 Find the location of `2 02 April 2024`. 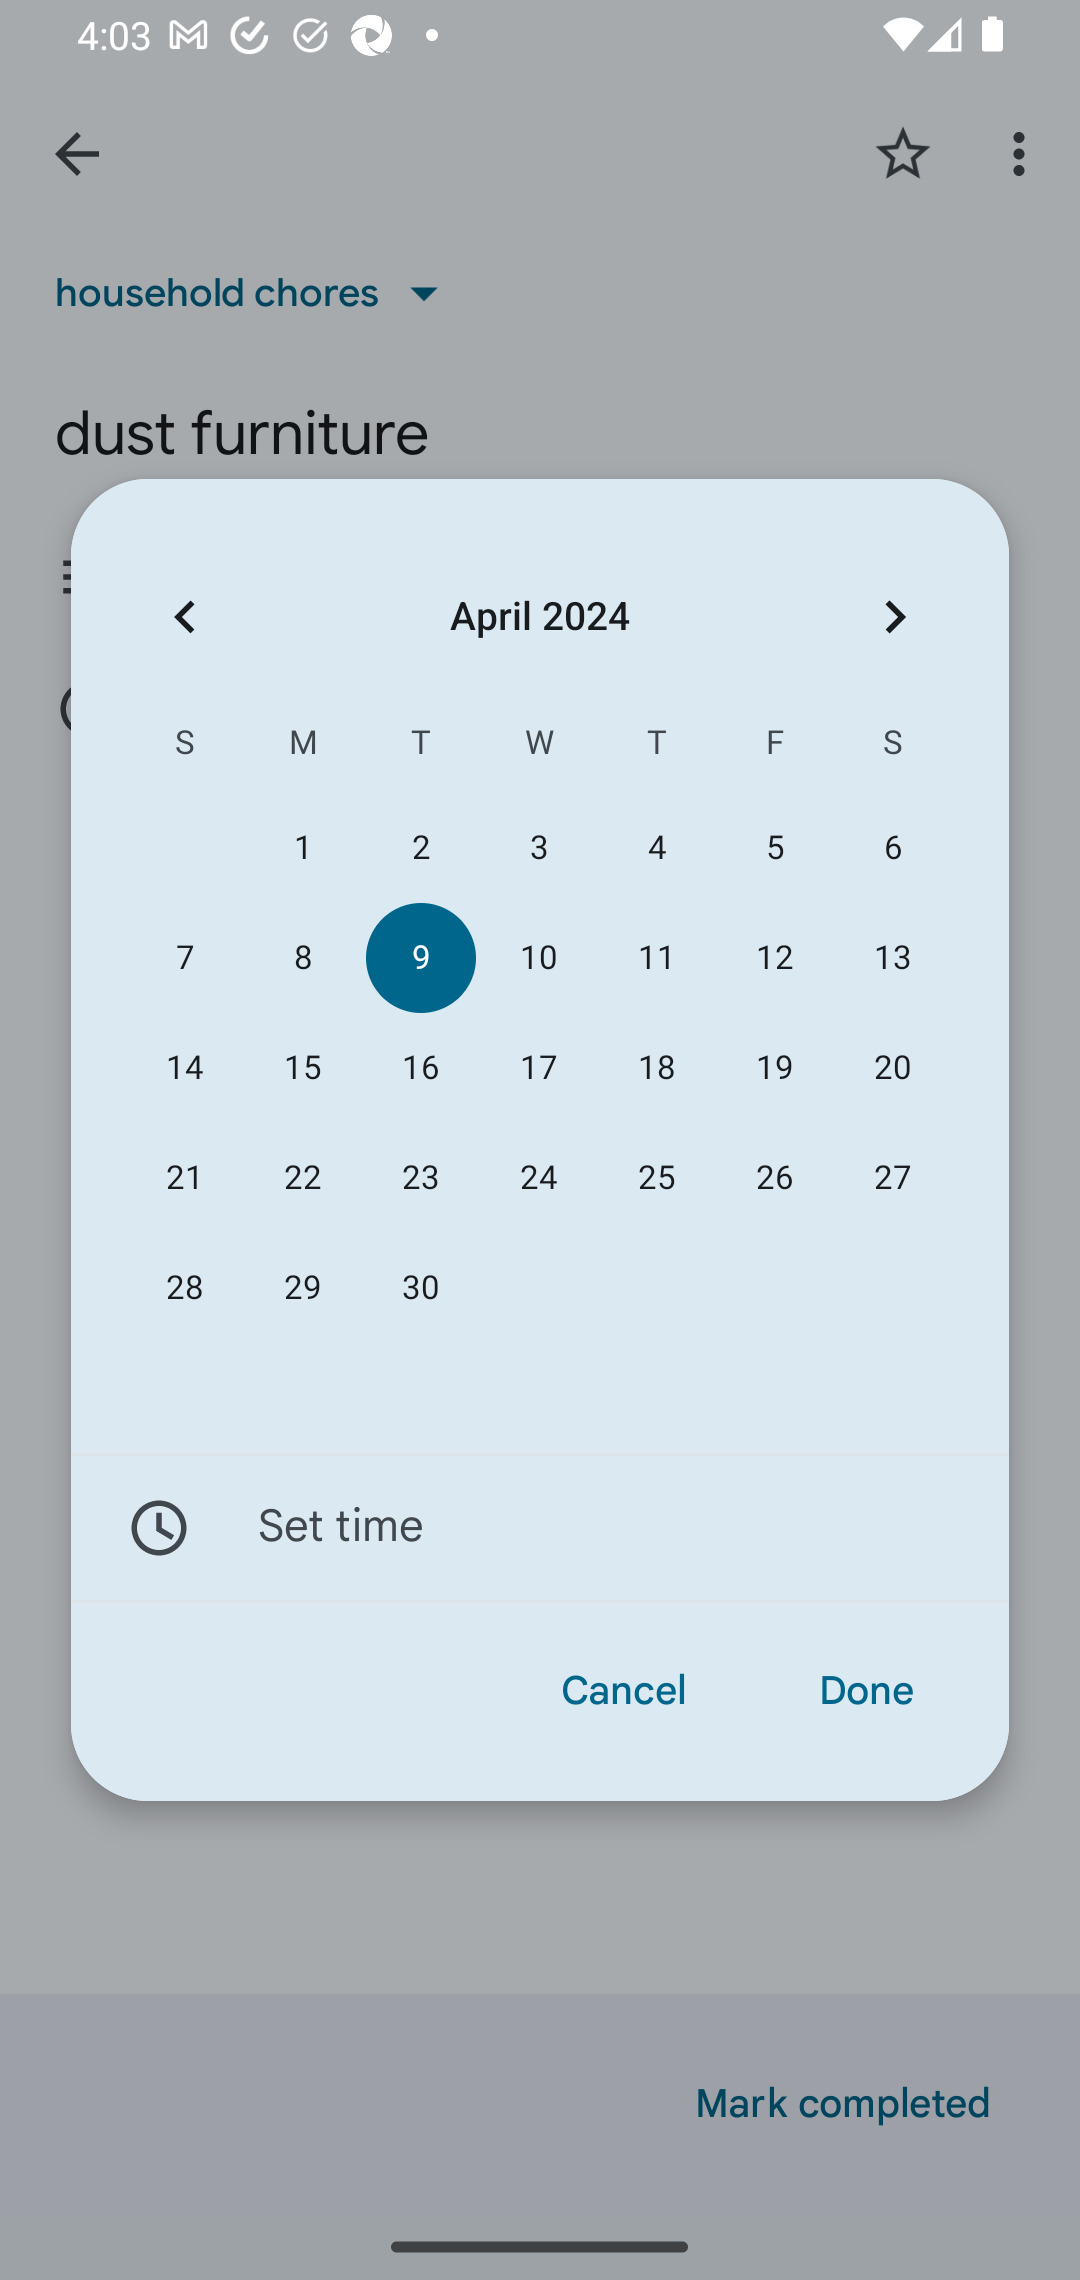

2 02 April 2024 is located at coordinates (420, 848).